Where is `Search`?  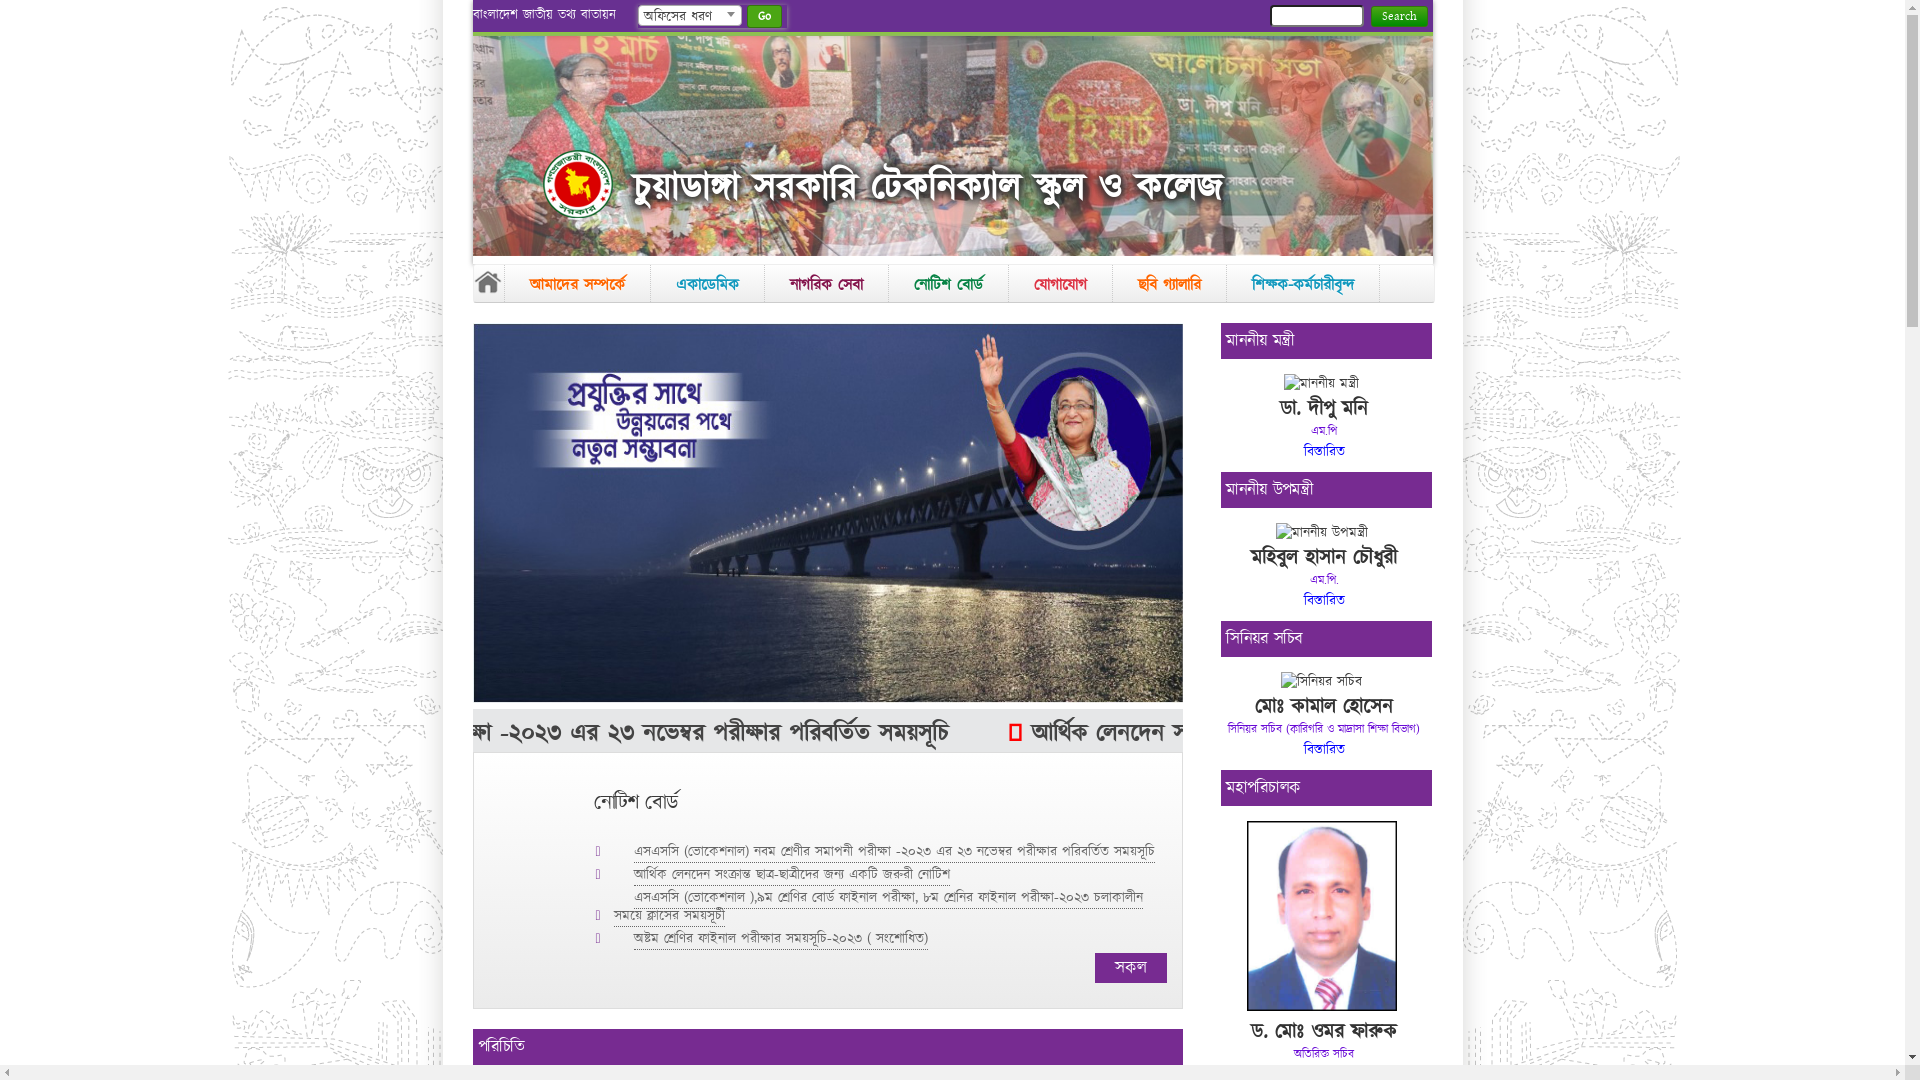
Search is located at coordinates (1398, 16).